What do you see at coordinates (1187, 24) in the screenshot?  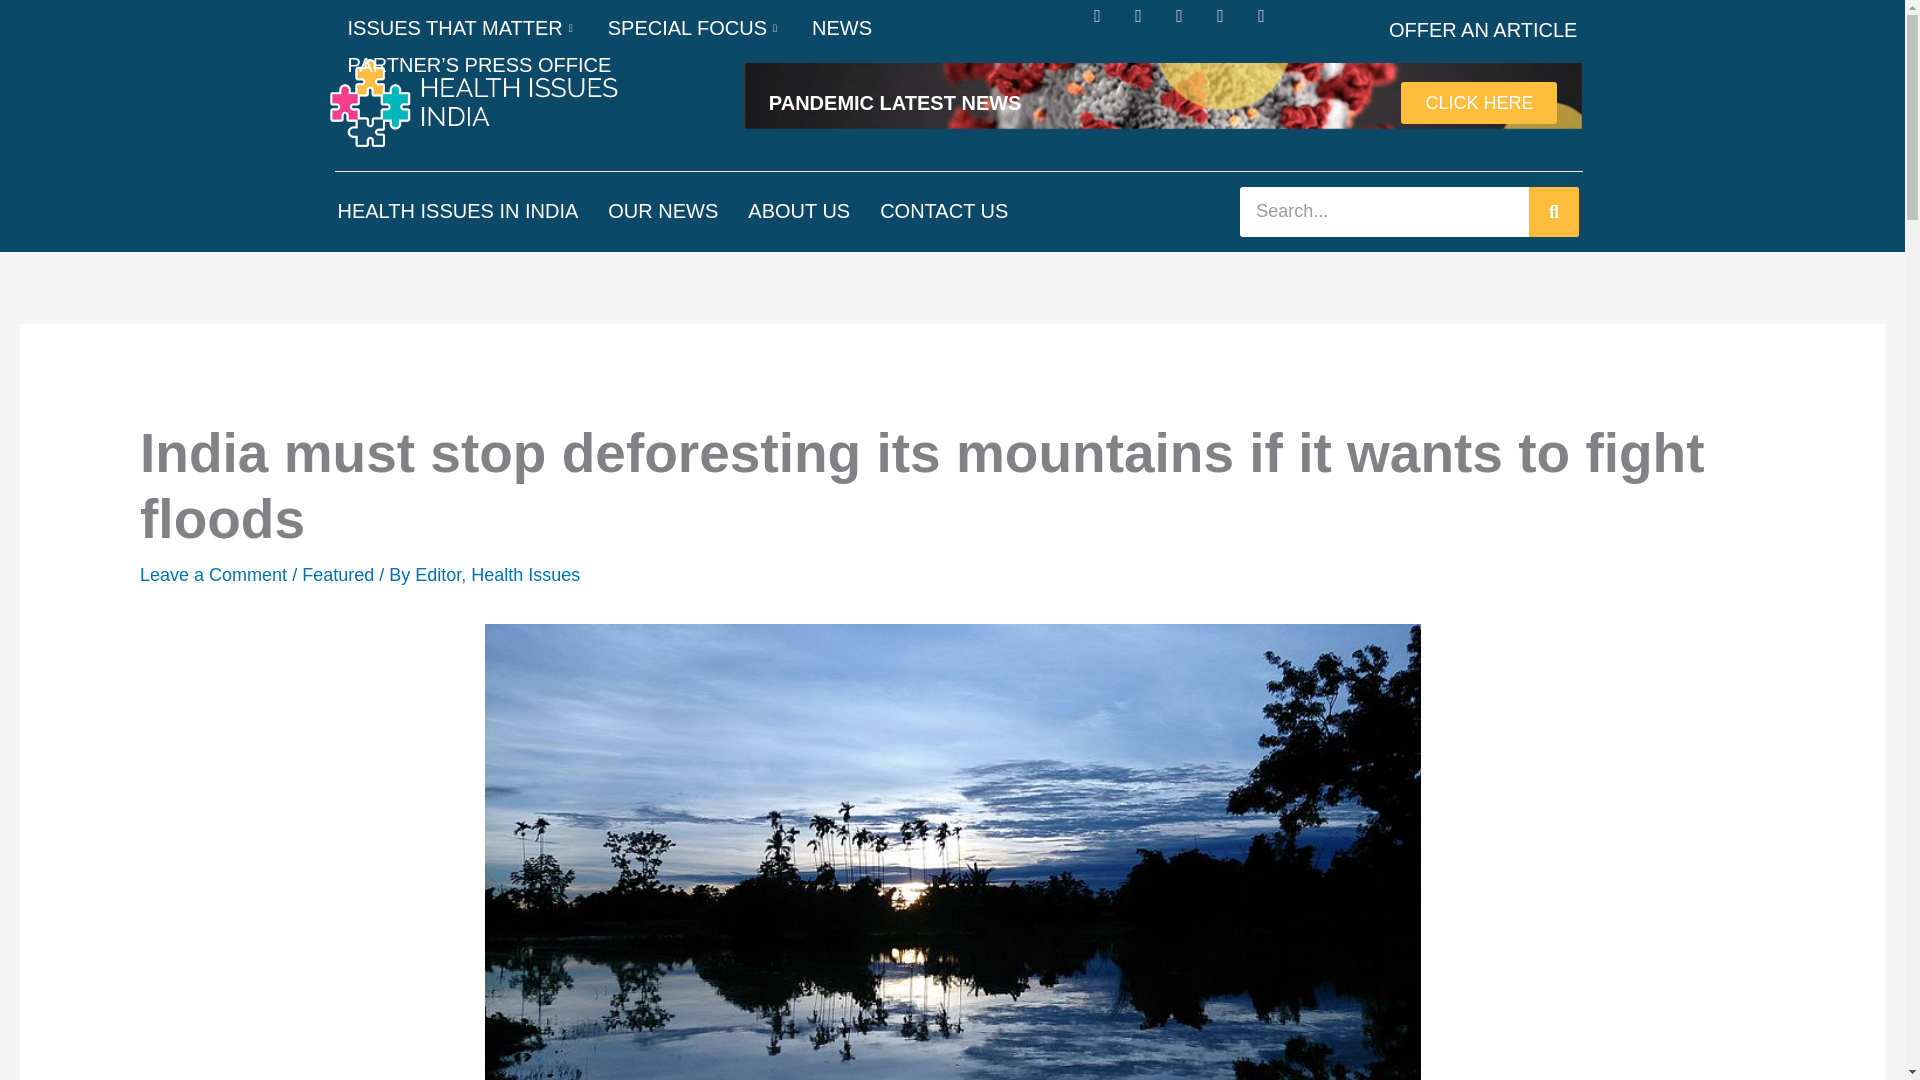 I see `Instagram` at bounding box center [1187, 24].